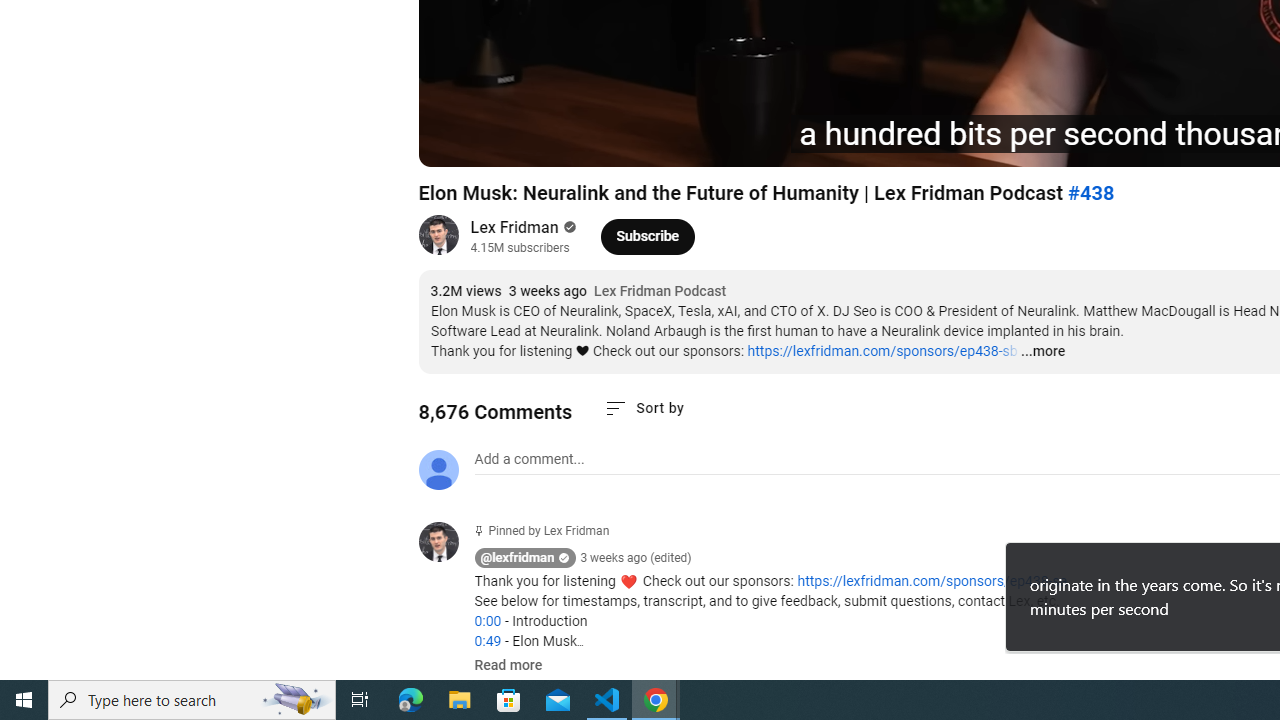 This screenshot has width=1280, height=720. Describe the element at coordinates (454, 142) in the screenshot. I see `Play (k)` at that location.